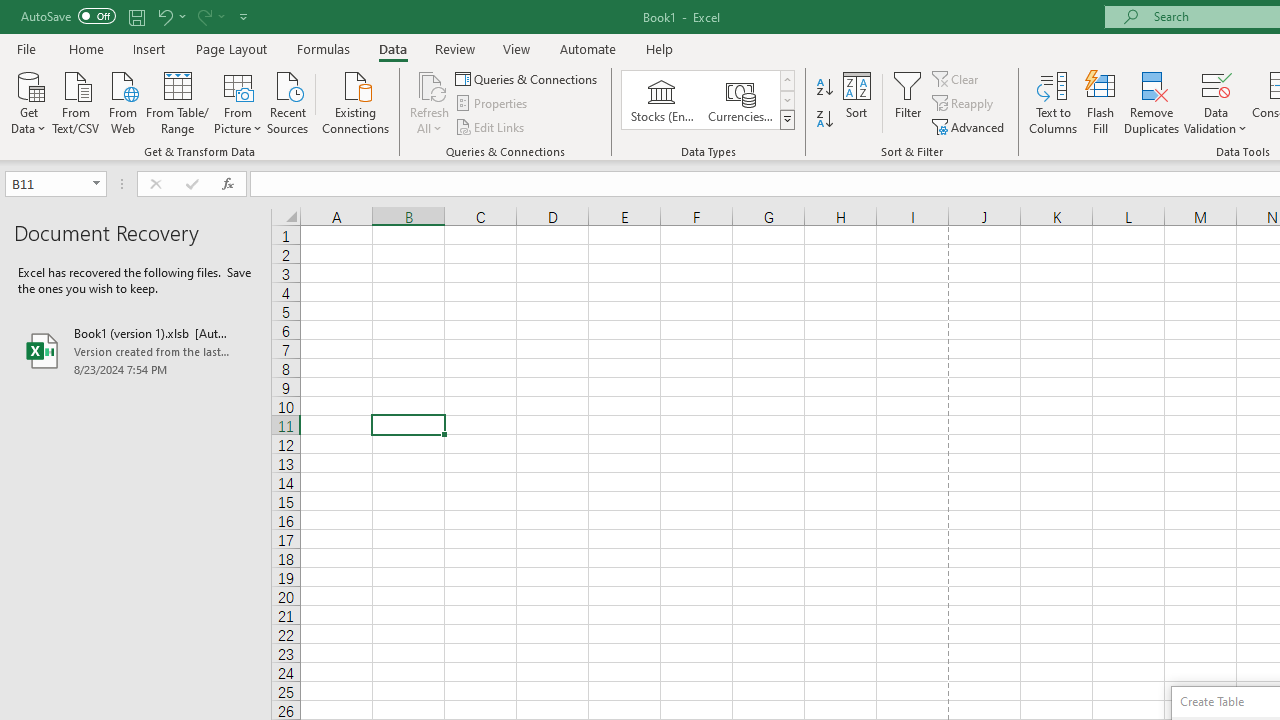  Describe the element at coordinates (492, 104) in the screenshot. I see `Properties` at that location.